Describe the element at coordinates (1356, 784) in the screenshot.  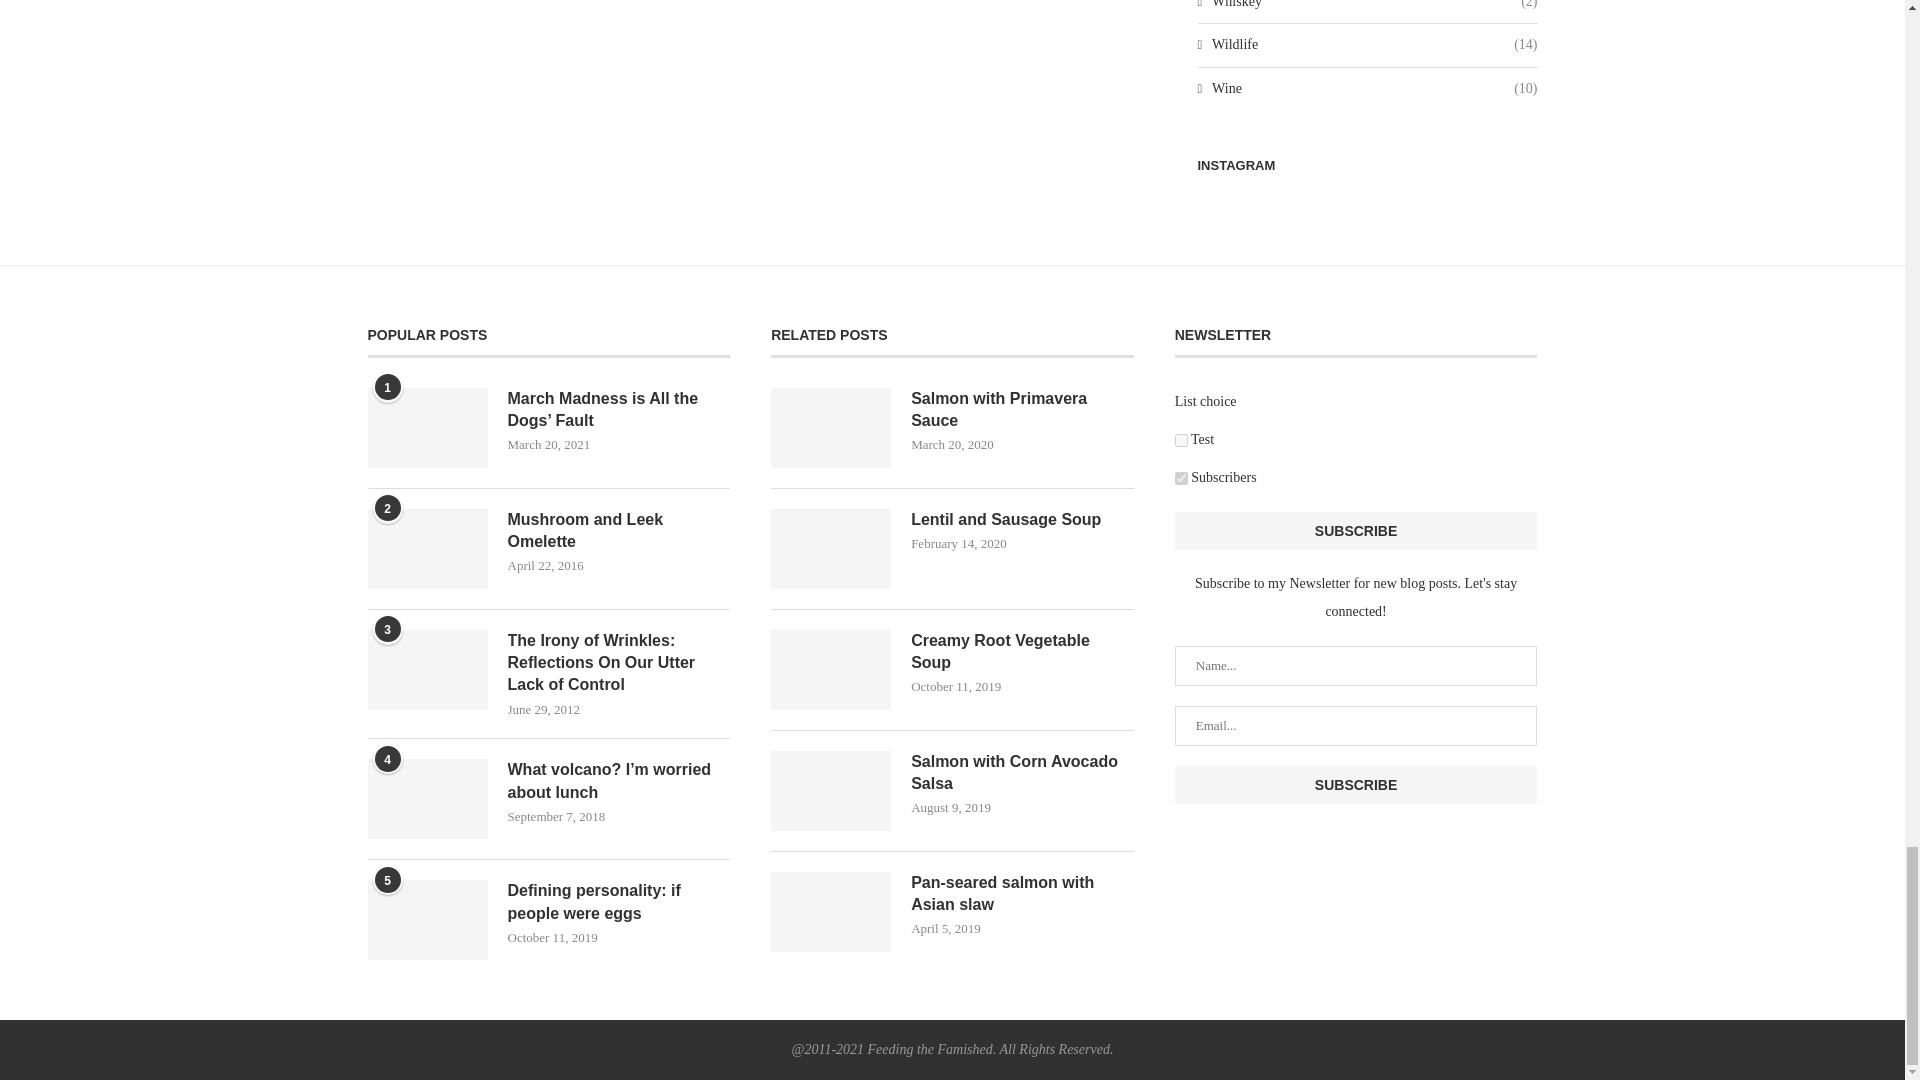
I see `Subscribe` at that location.